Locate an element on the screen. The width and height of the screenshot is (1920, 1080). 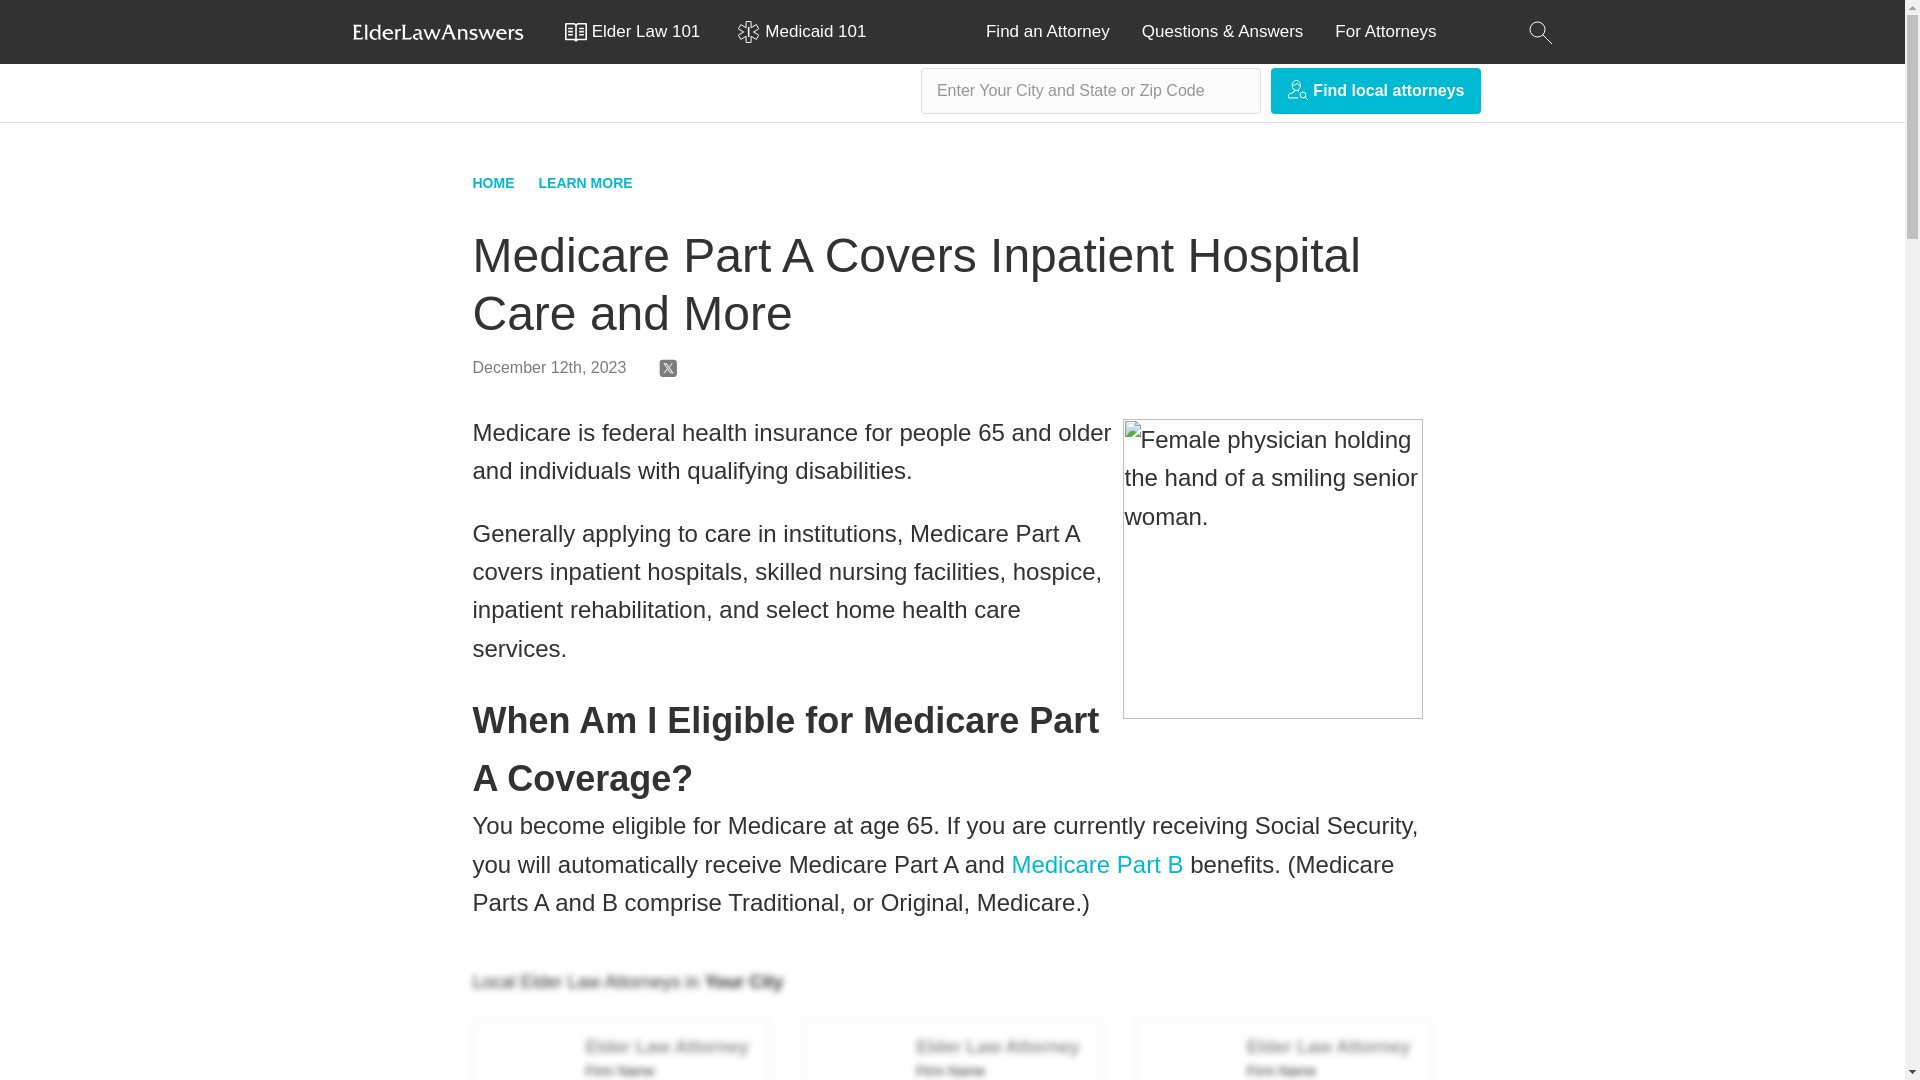
For Attorneys is located at coordinates (1385, 32).